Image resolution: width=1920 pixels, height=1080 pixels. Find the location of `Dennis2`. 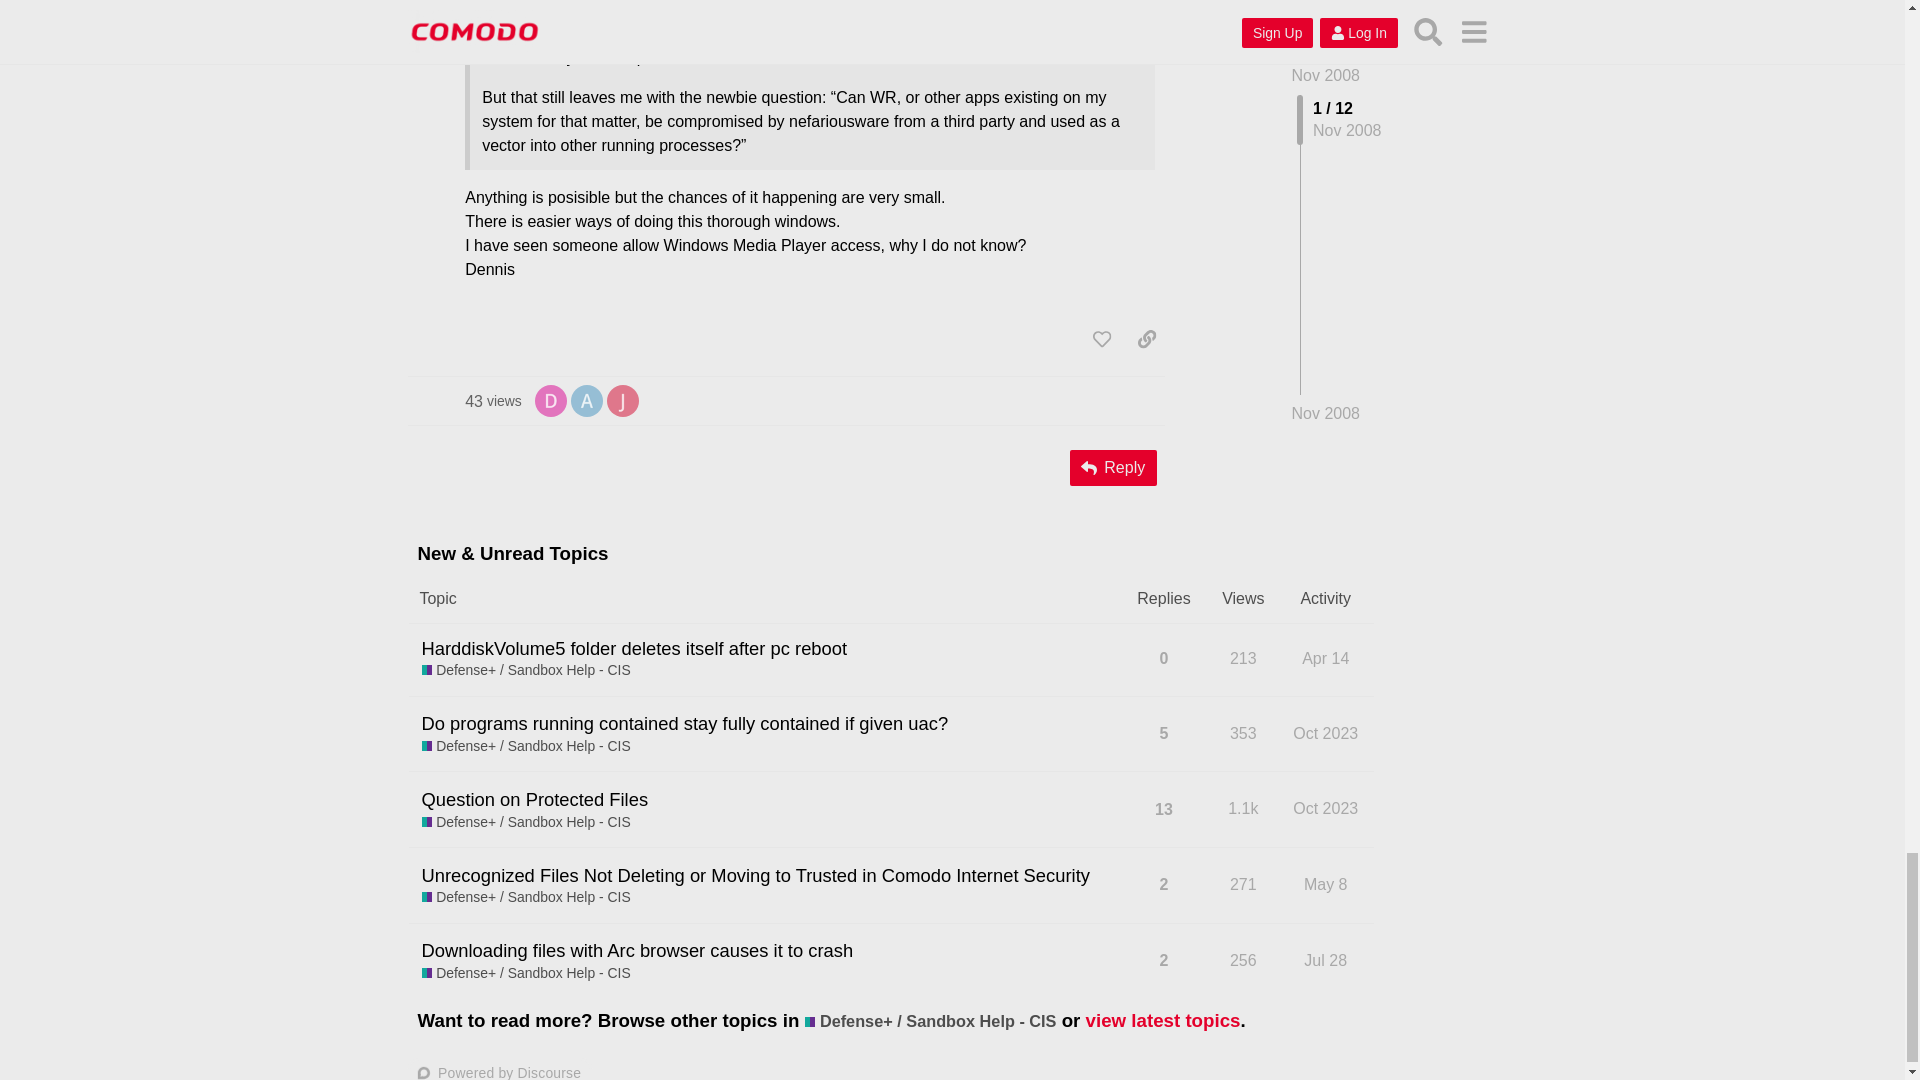

Dennis2 is located at coordinates (550, 400).